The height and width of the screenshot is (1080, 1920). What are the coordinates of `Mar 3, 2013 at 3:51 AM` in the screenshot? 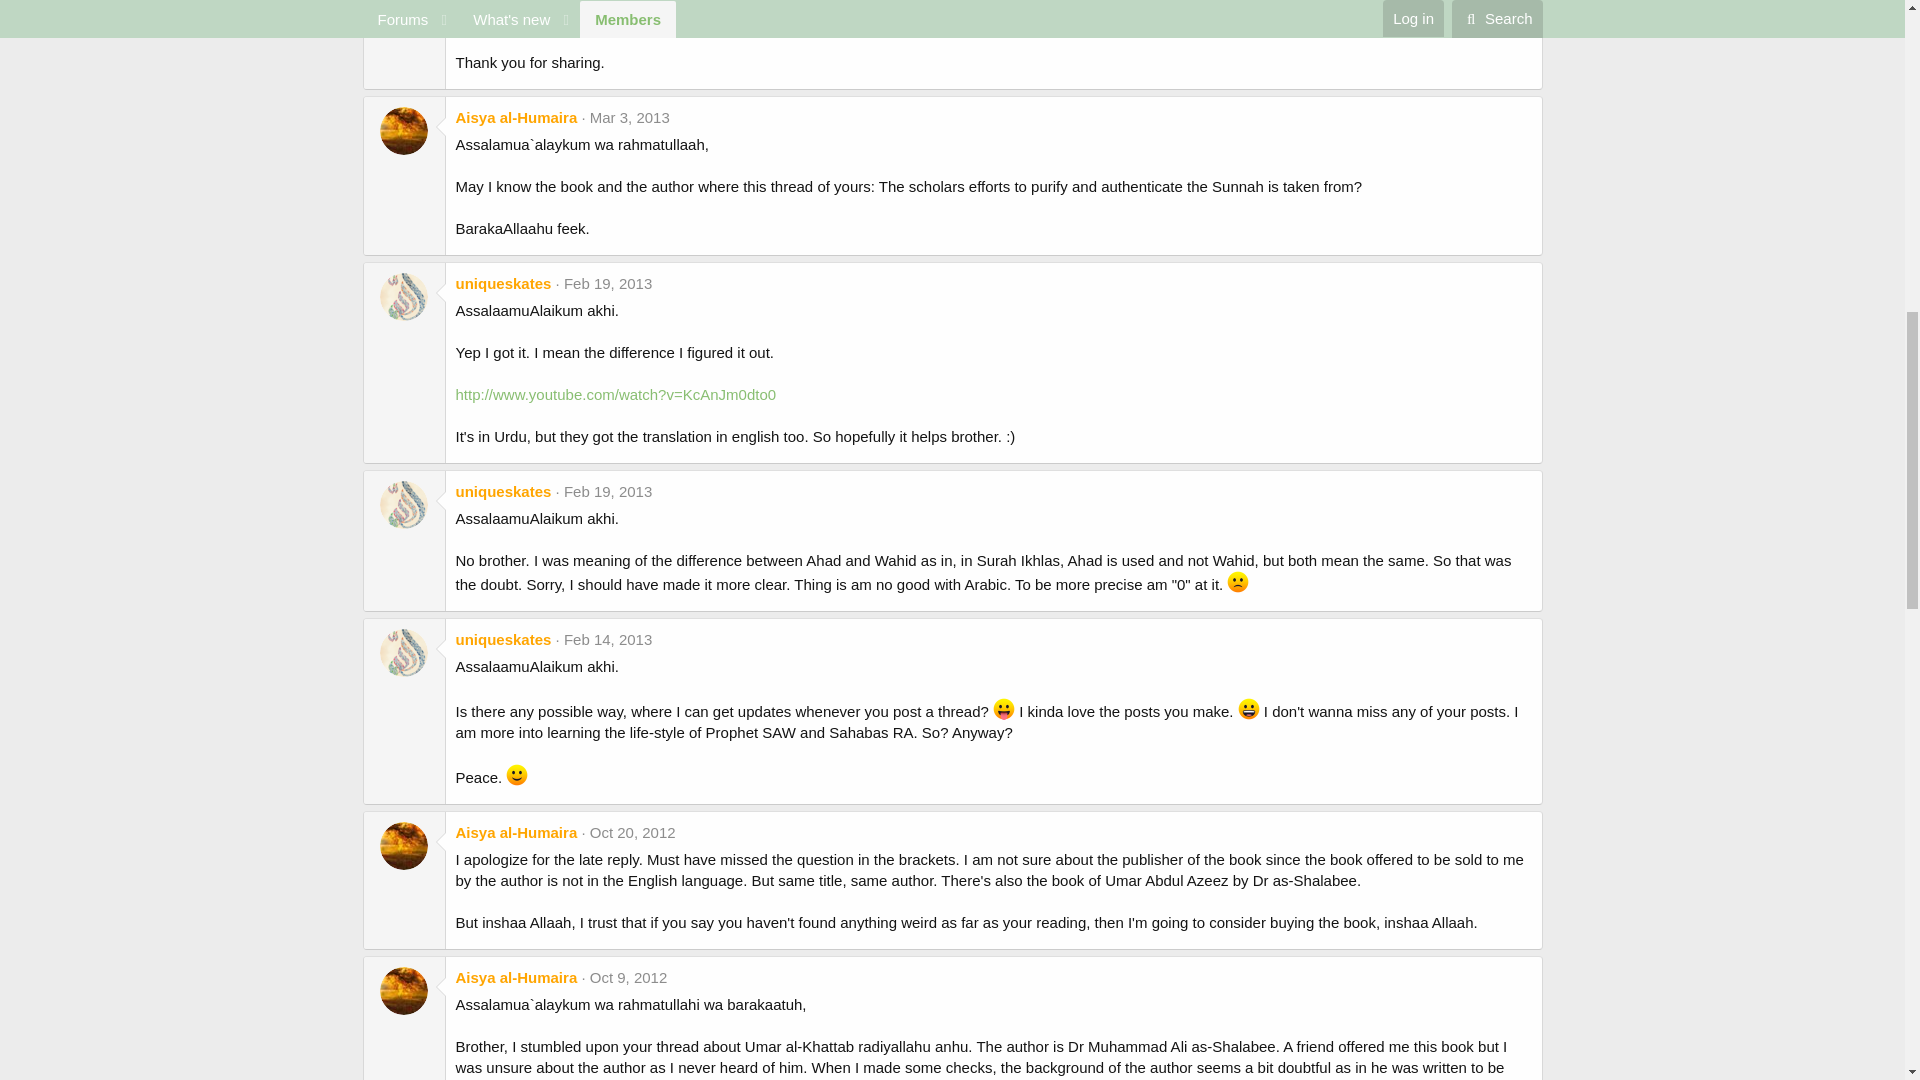 It's located at (630, 118).